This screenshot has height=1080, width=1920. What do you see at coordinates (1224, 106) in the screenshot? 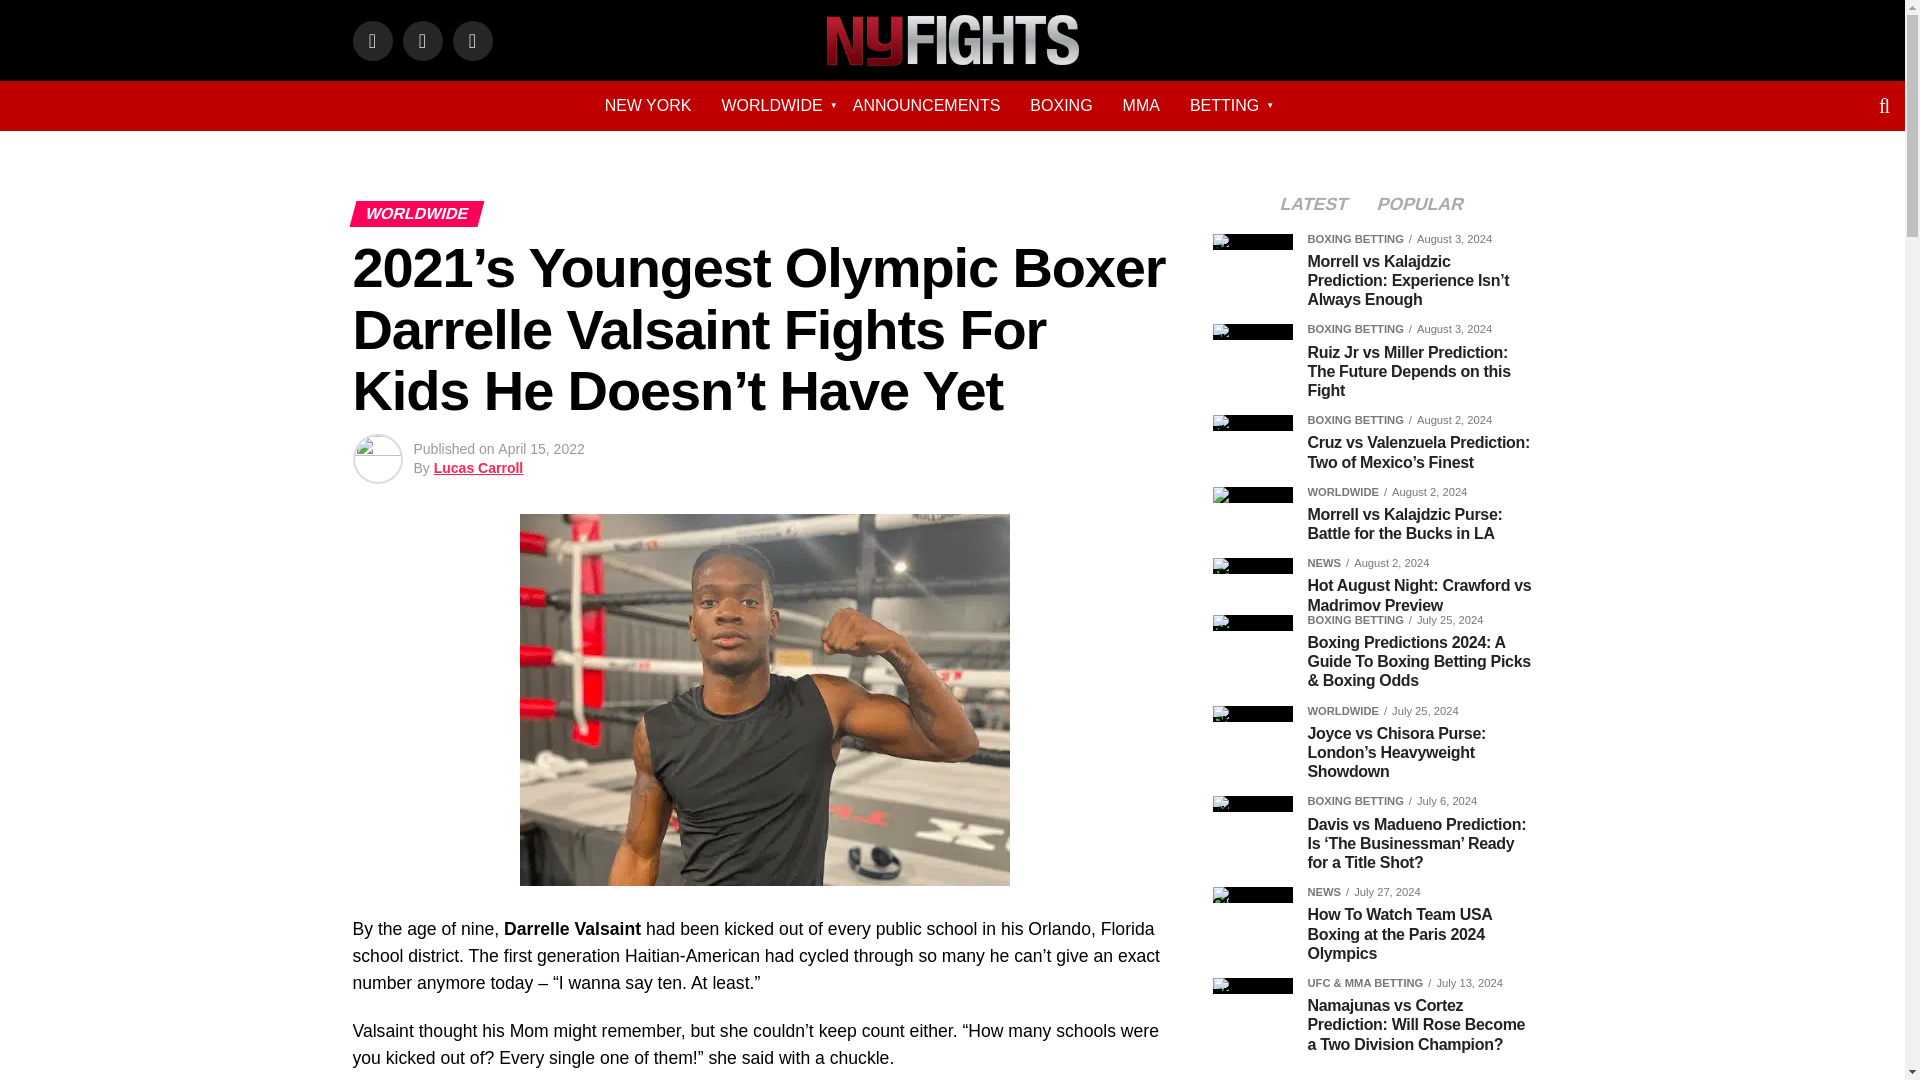
I see `BETTING` at bounding box center [1224, 106].